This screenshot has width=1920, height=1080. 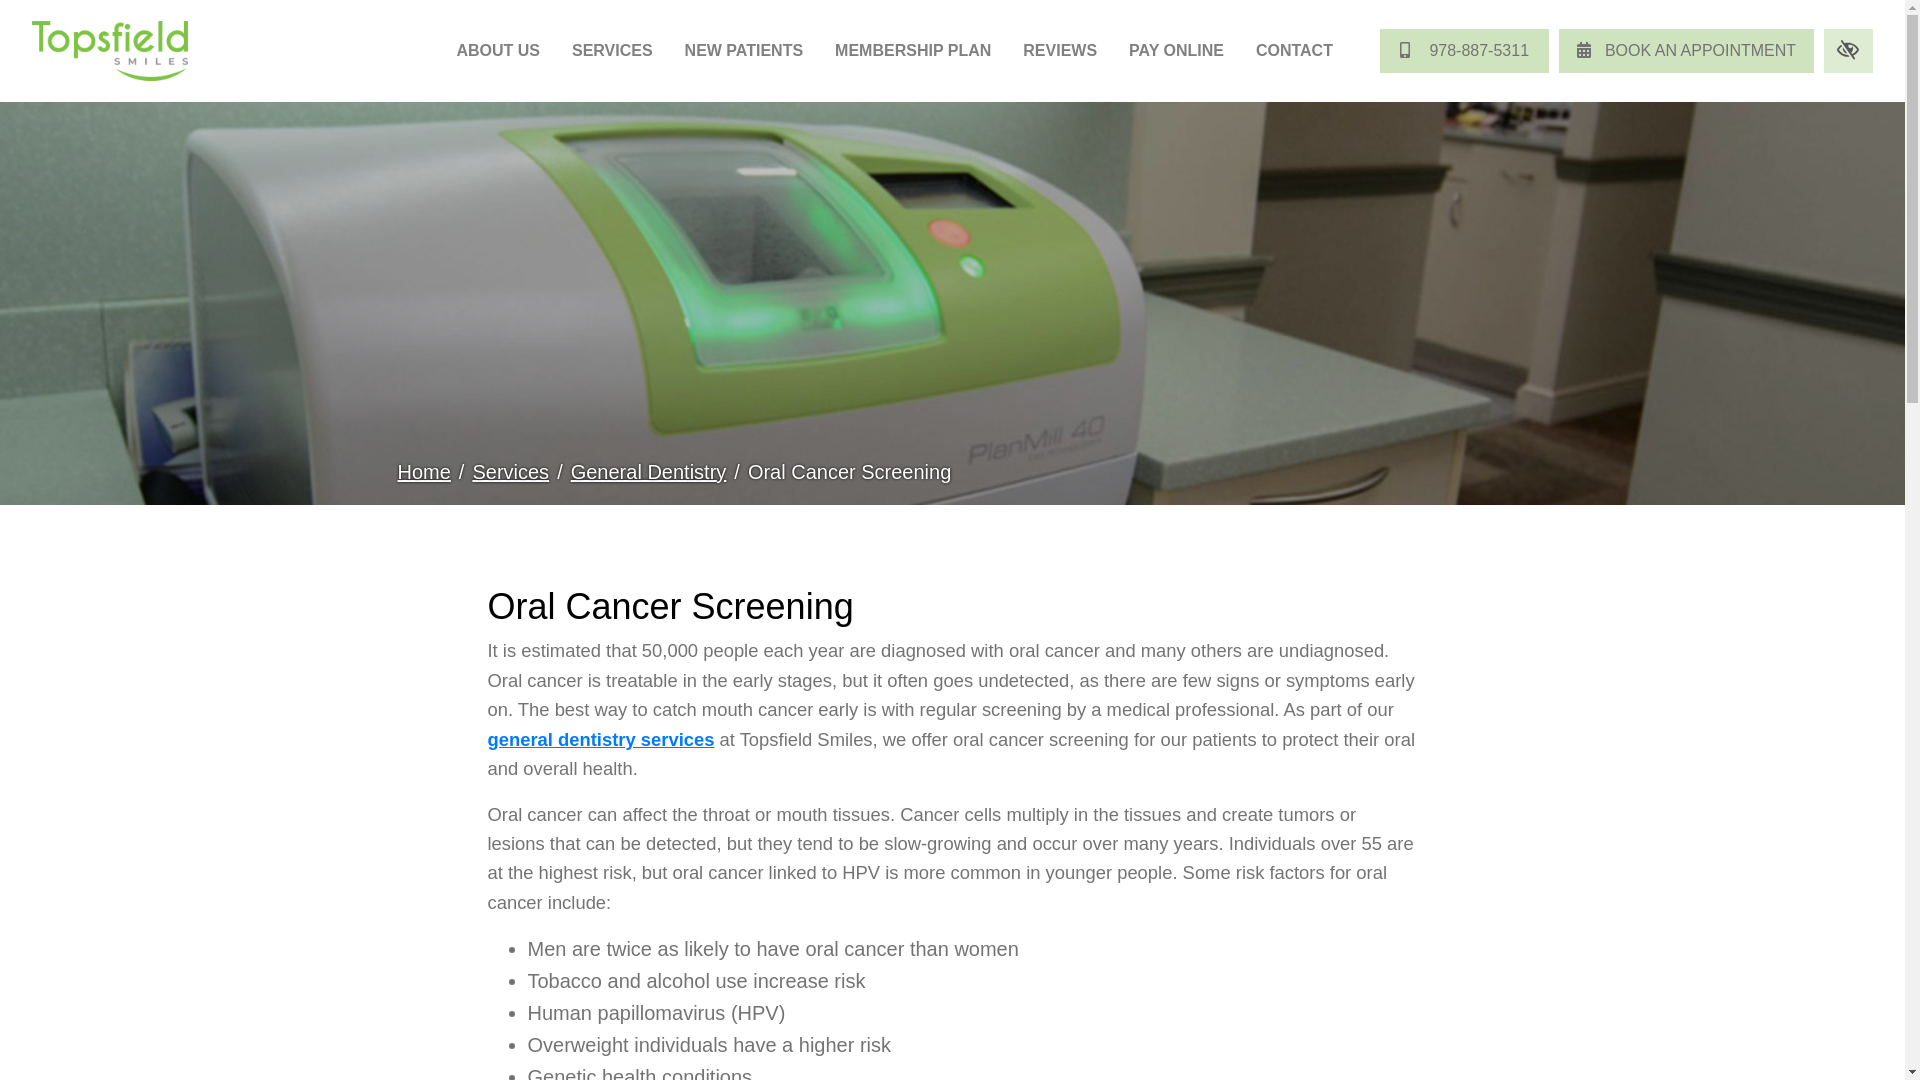 I want to click on ABOUT US, so click(x=498, y=51).